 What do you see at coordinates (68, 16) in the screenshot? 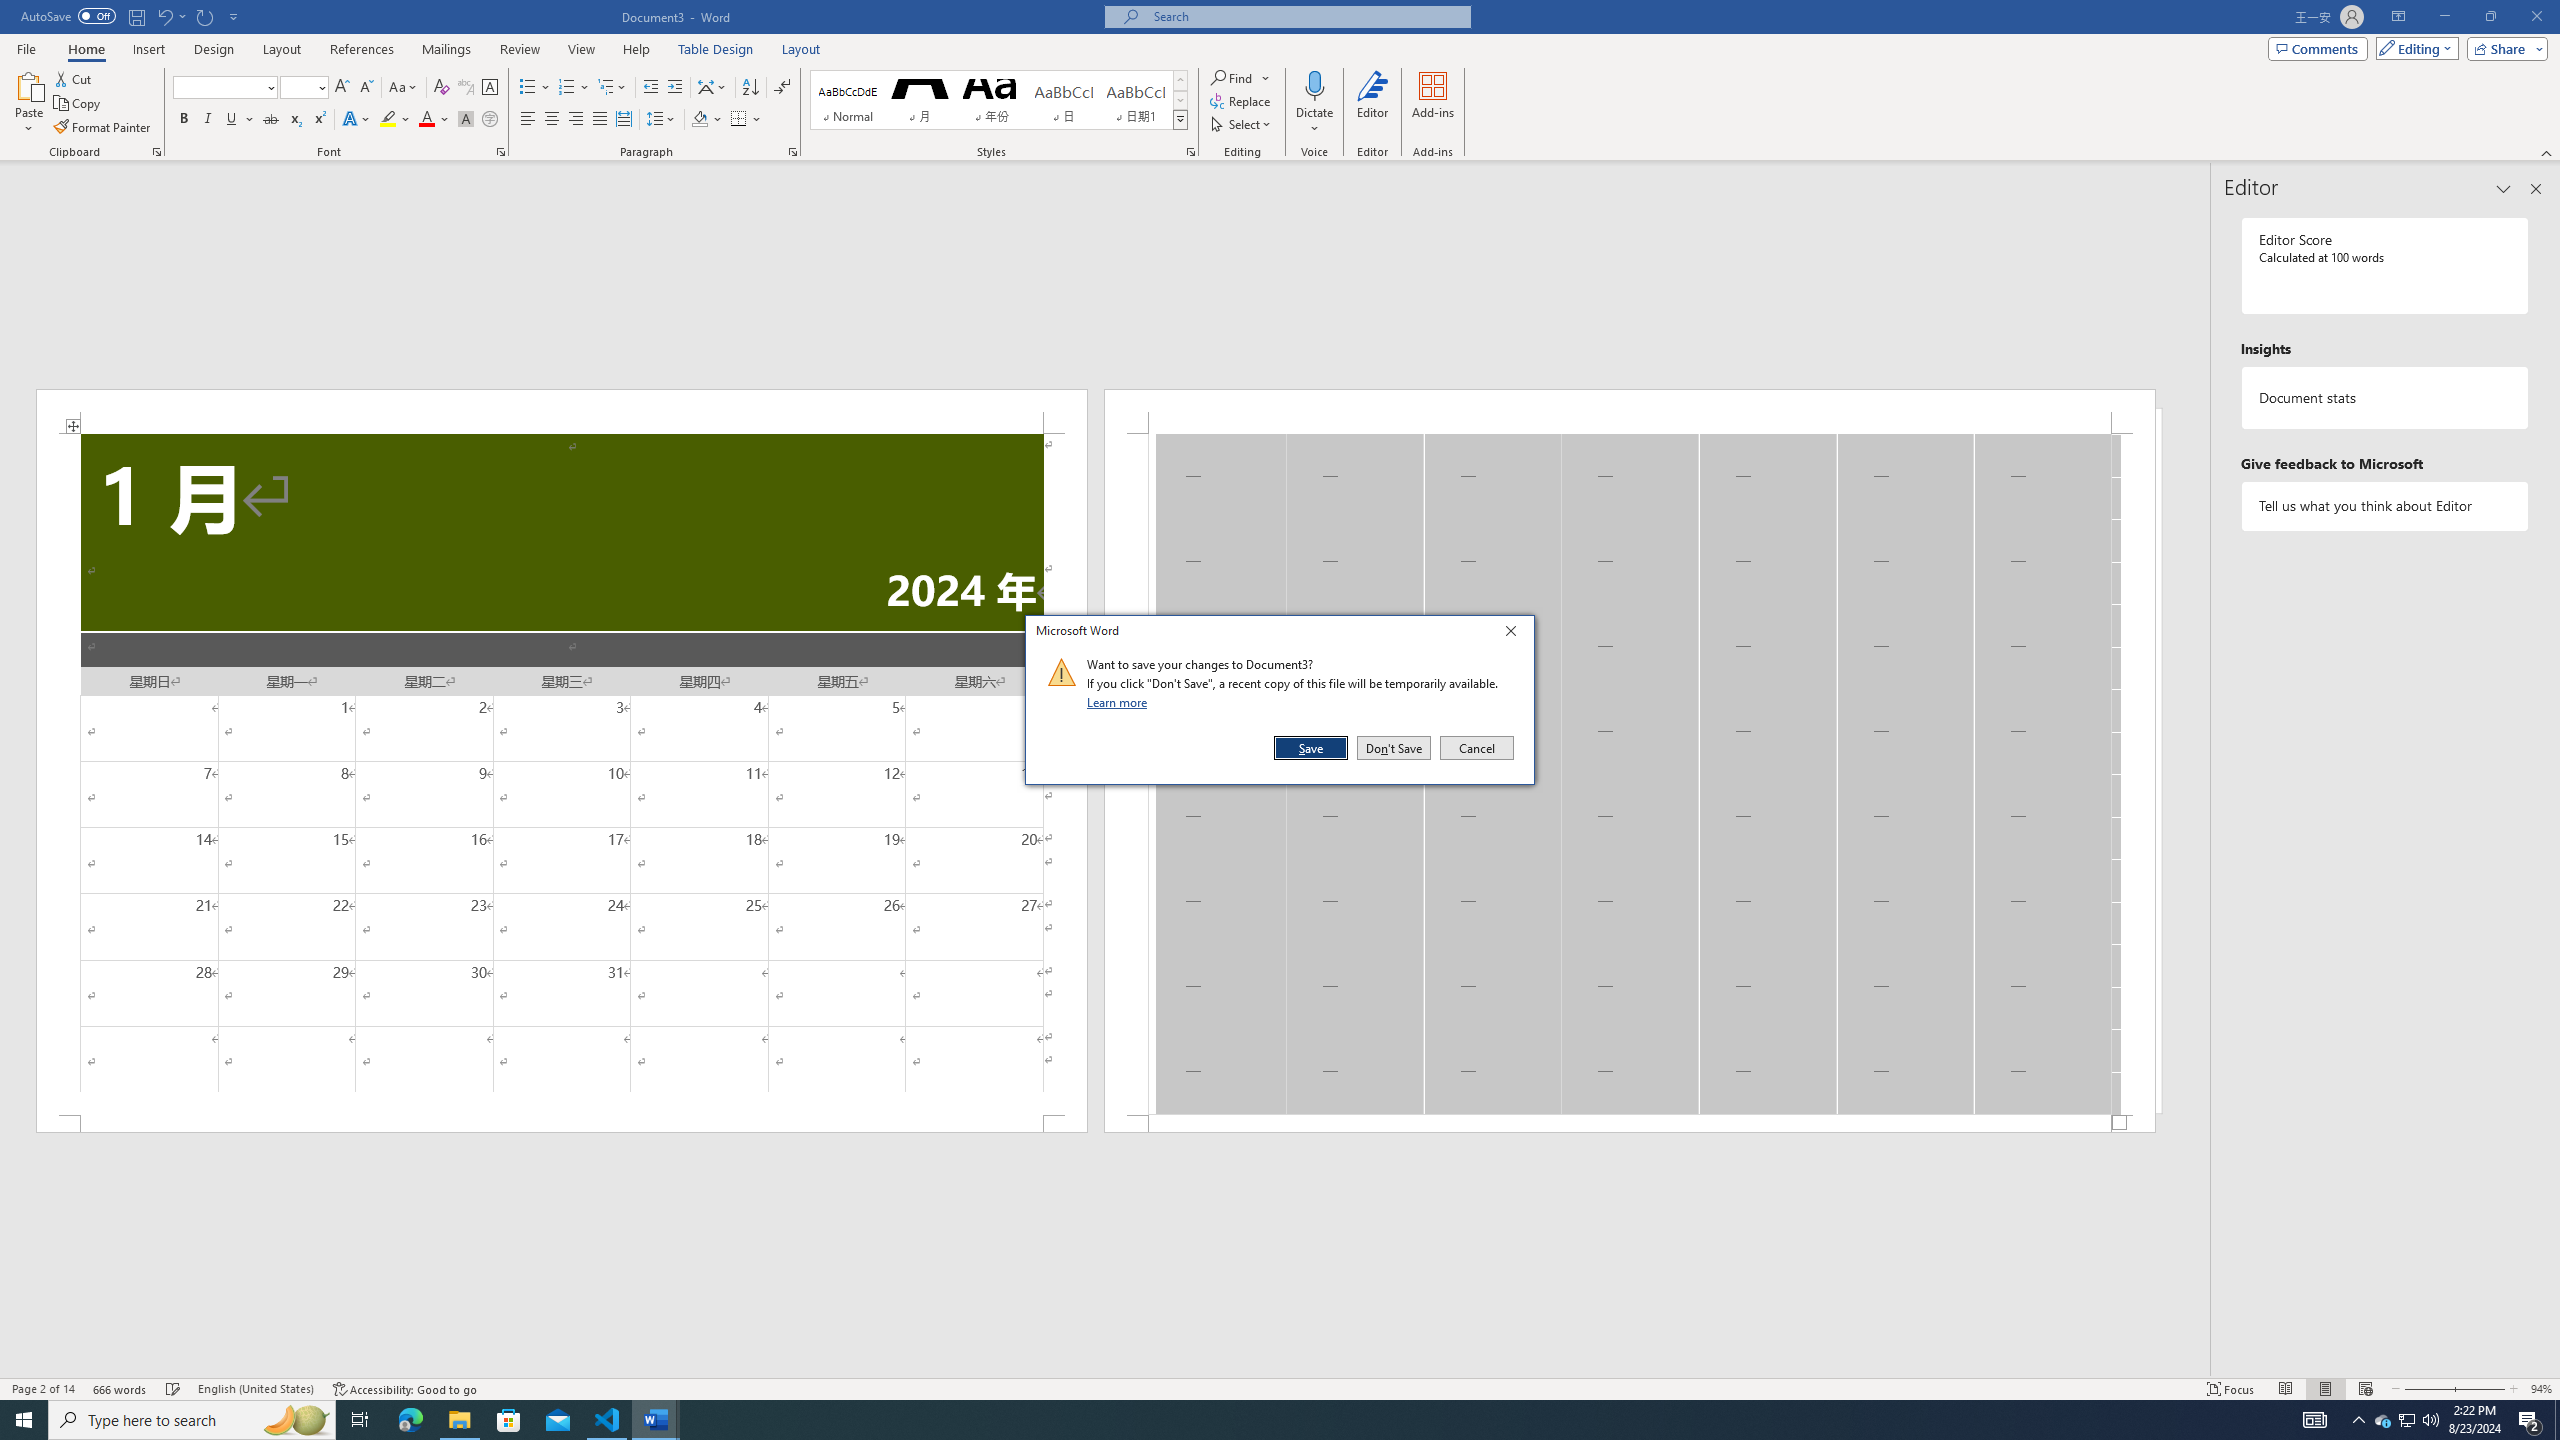
I see `AutoSave` at bounding box center [68, 16].